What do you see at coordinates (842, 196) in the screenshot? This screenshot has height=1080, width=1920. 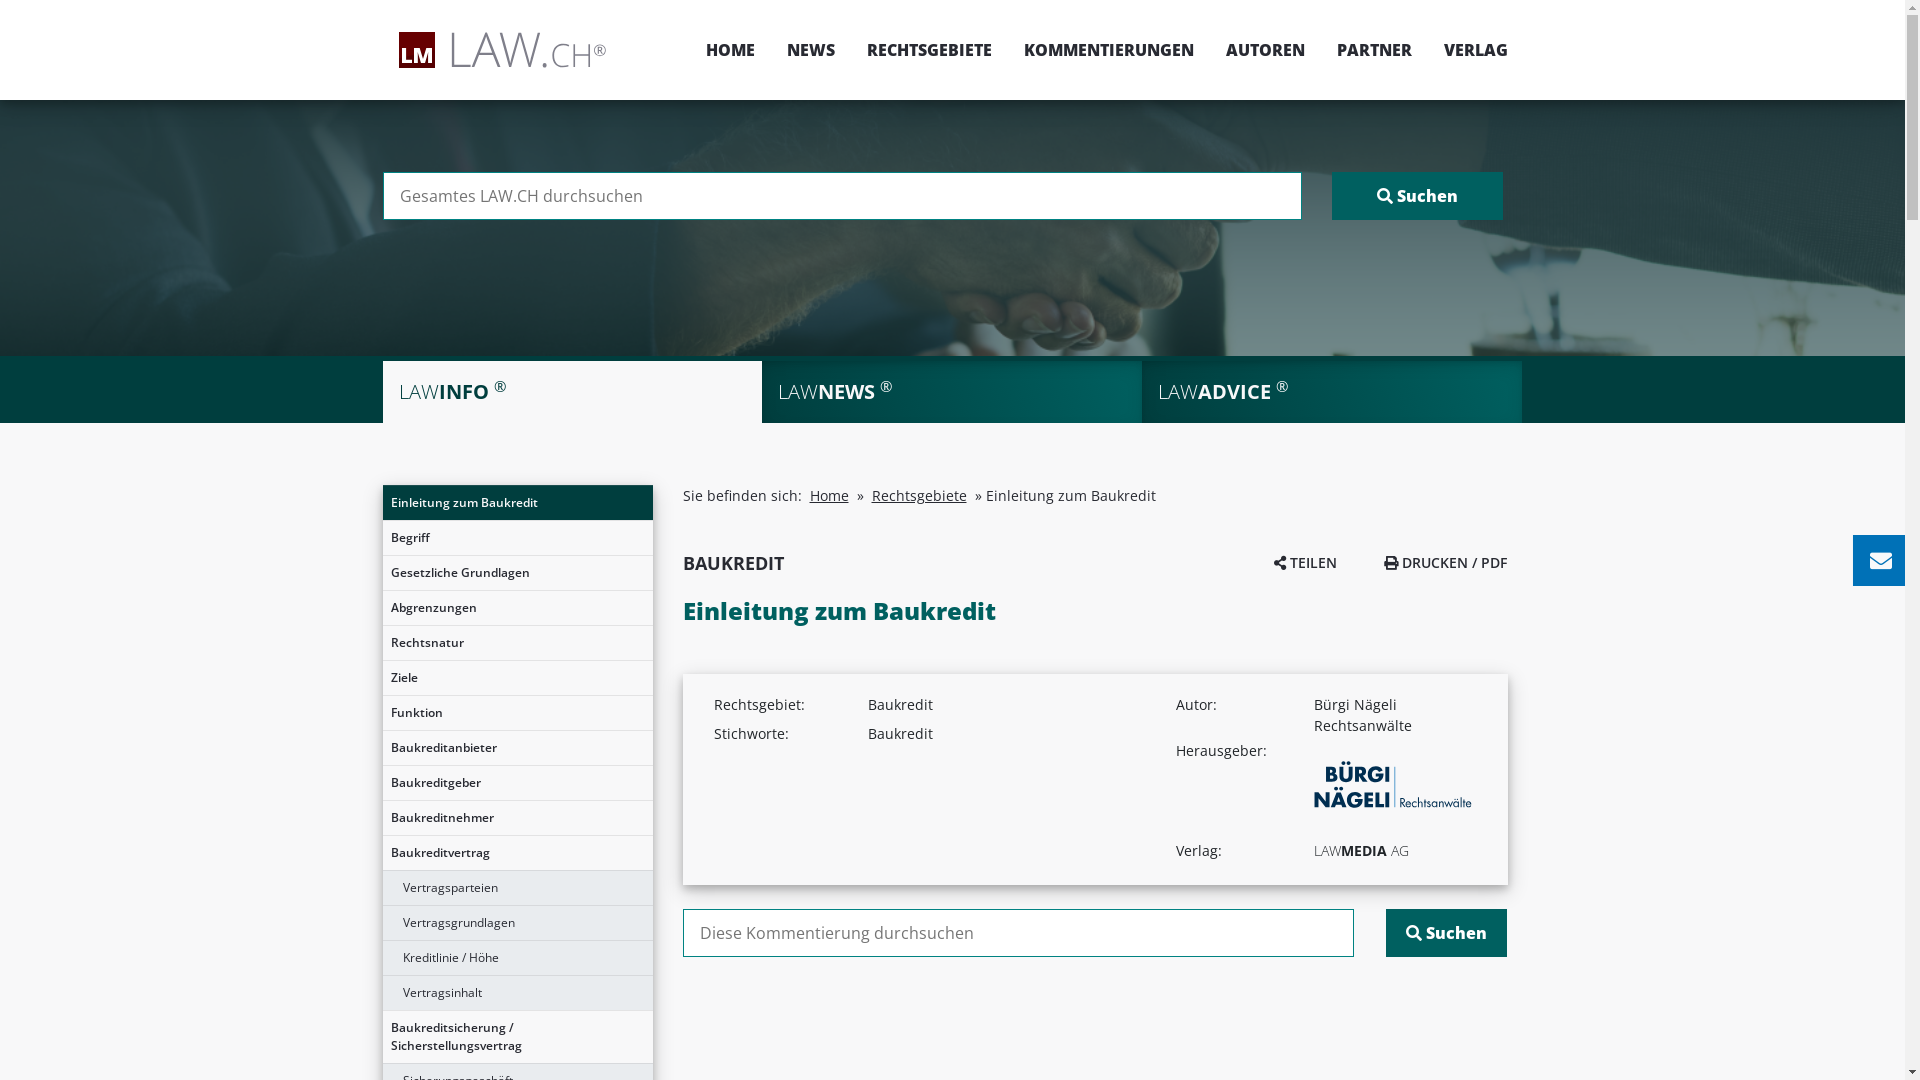 I see `Suchen nach:` at bounding box center [842, 196].